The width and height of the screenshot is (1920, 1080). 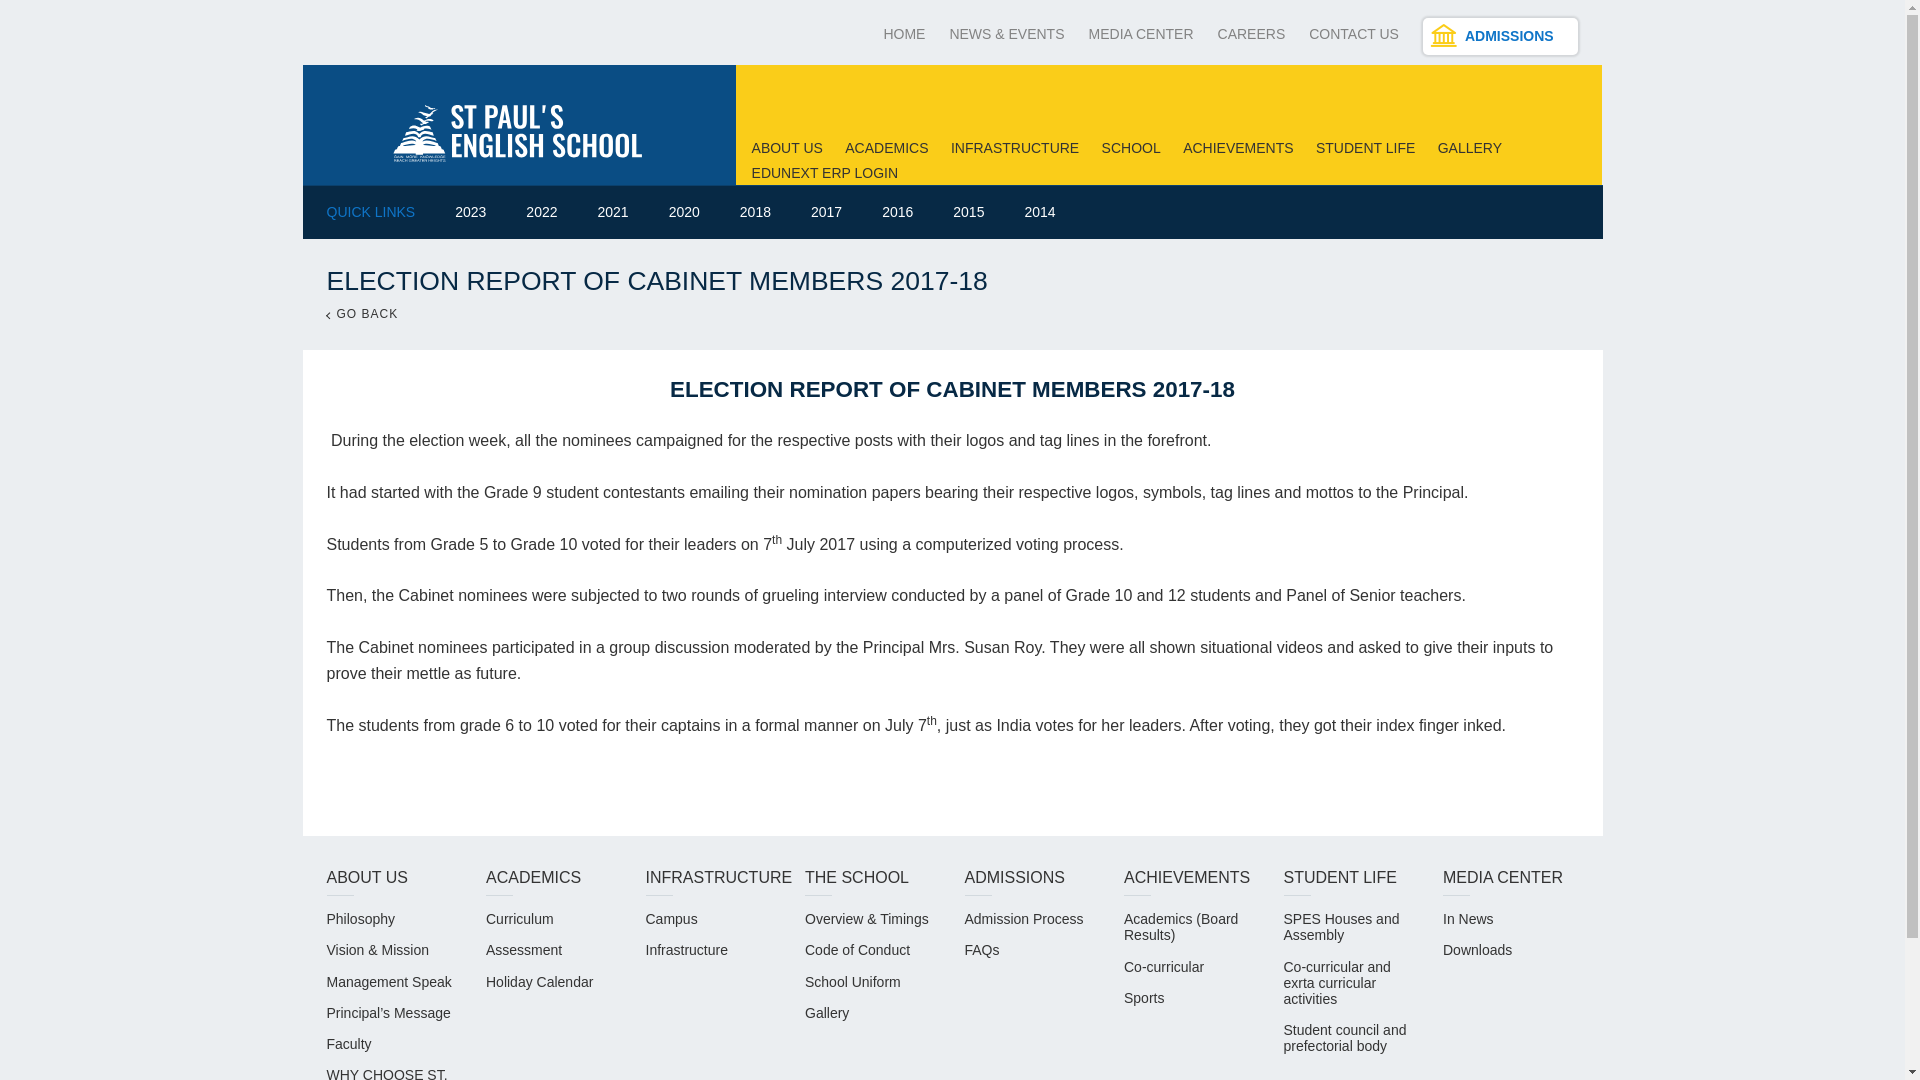 What do you see at coordinates (1500, 36) in the screenshot?
I see `ADMISSIONS` at bounding box center [1500, 36].